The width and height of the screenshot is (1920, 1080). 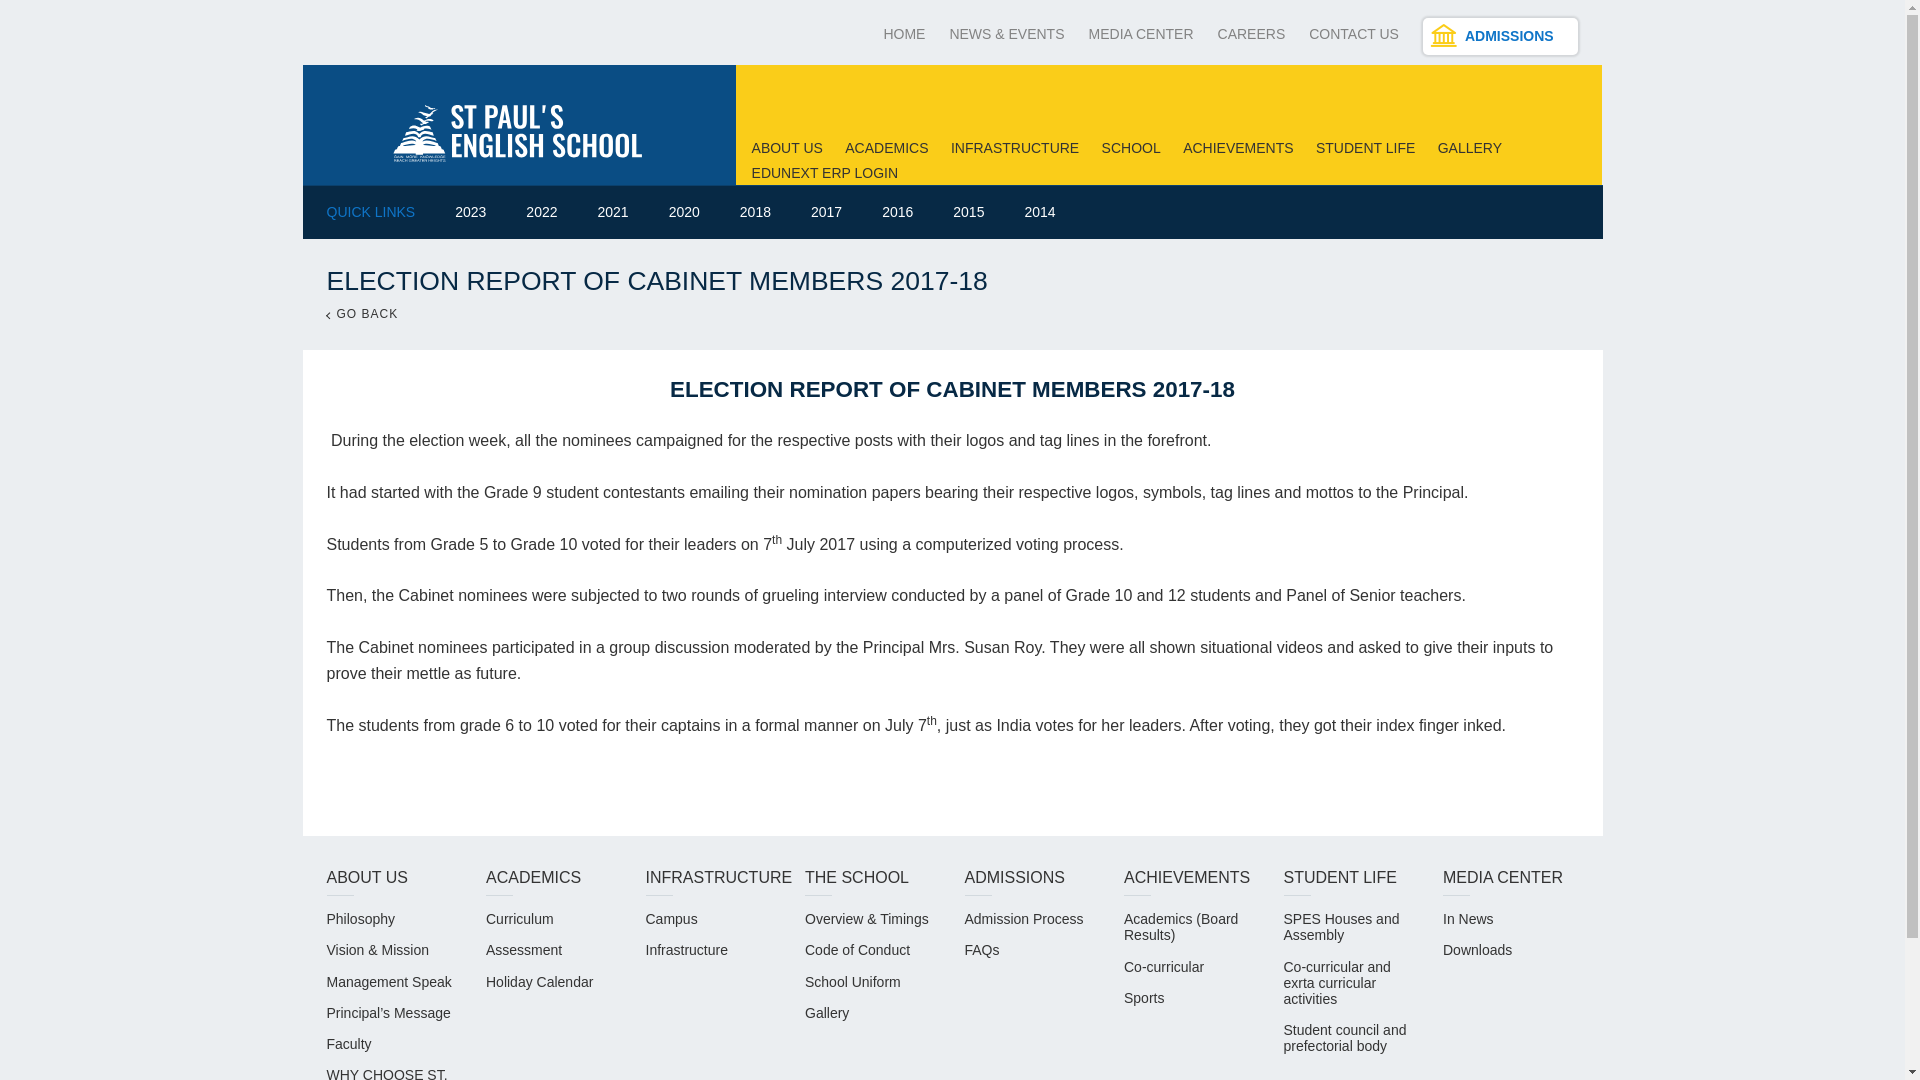 What do you see at coordinates (1500, 36) in the screenshot?
I see `ADMISSIONS` at bounding box center [1500, 36].